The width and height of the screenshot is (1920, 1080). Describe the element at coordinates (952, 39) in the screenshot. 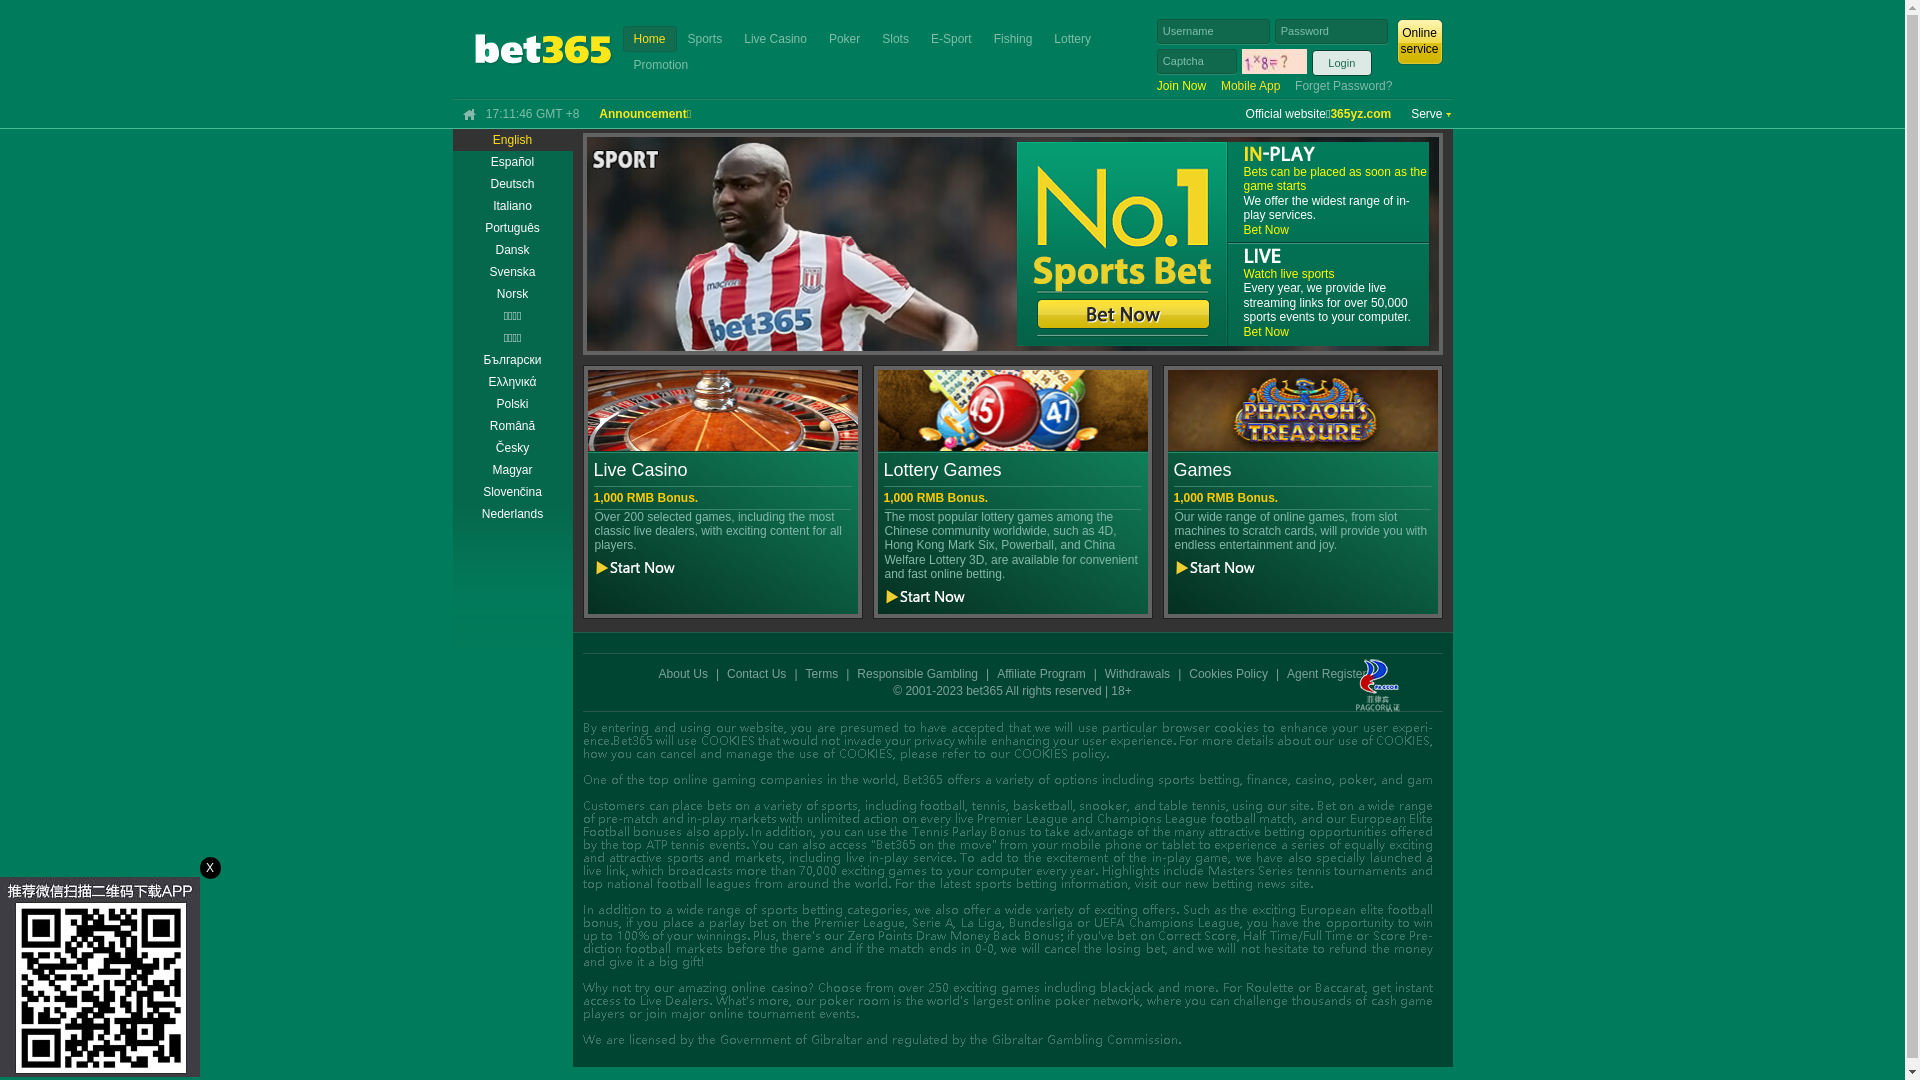

I see `E-Sport` at that location.